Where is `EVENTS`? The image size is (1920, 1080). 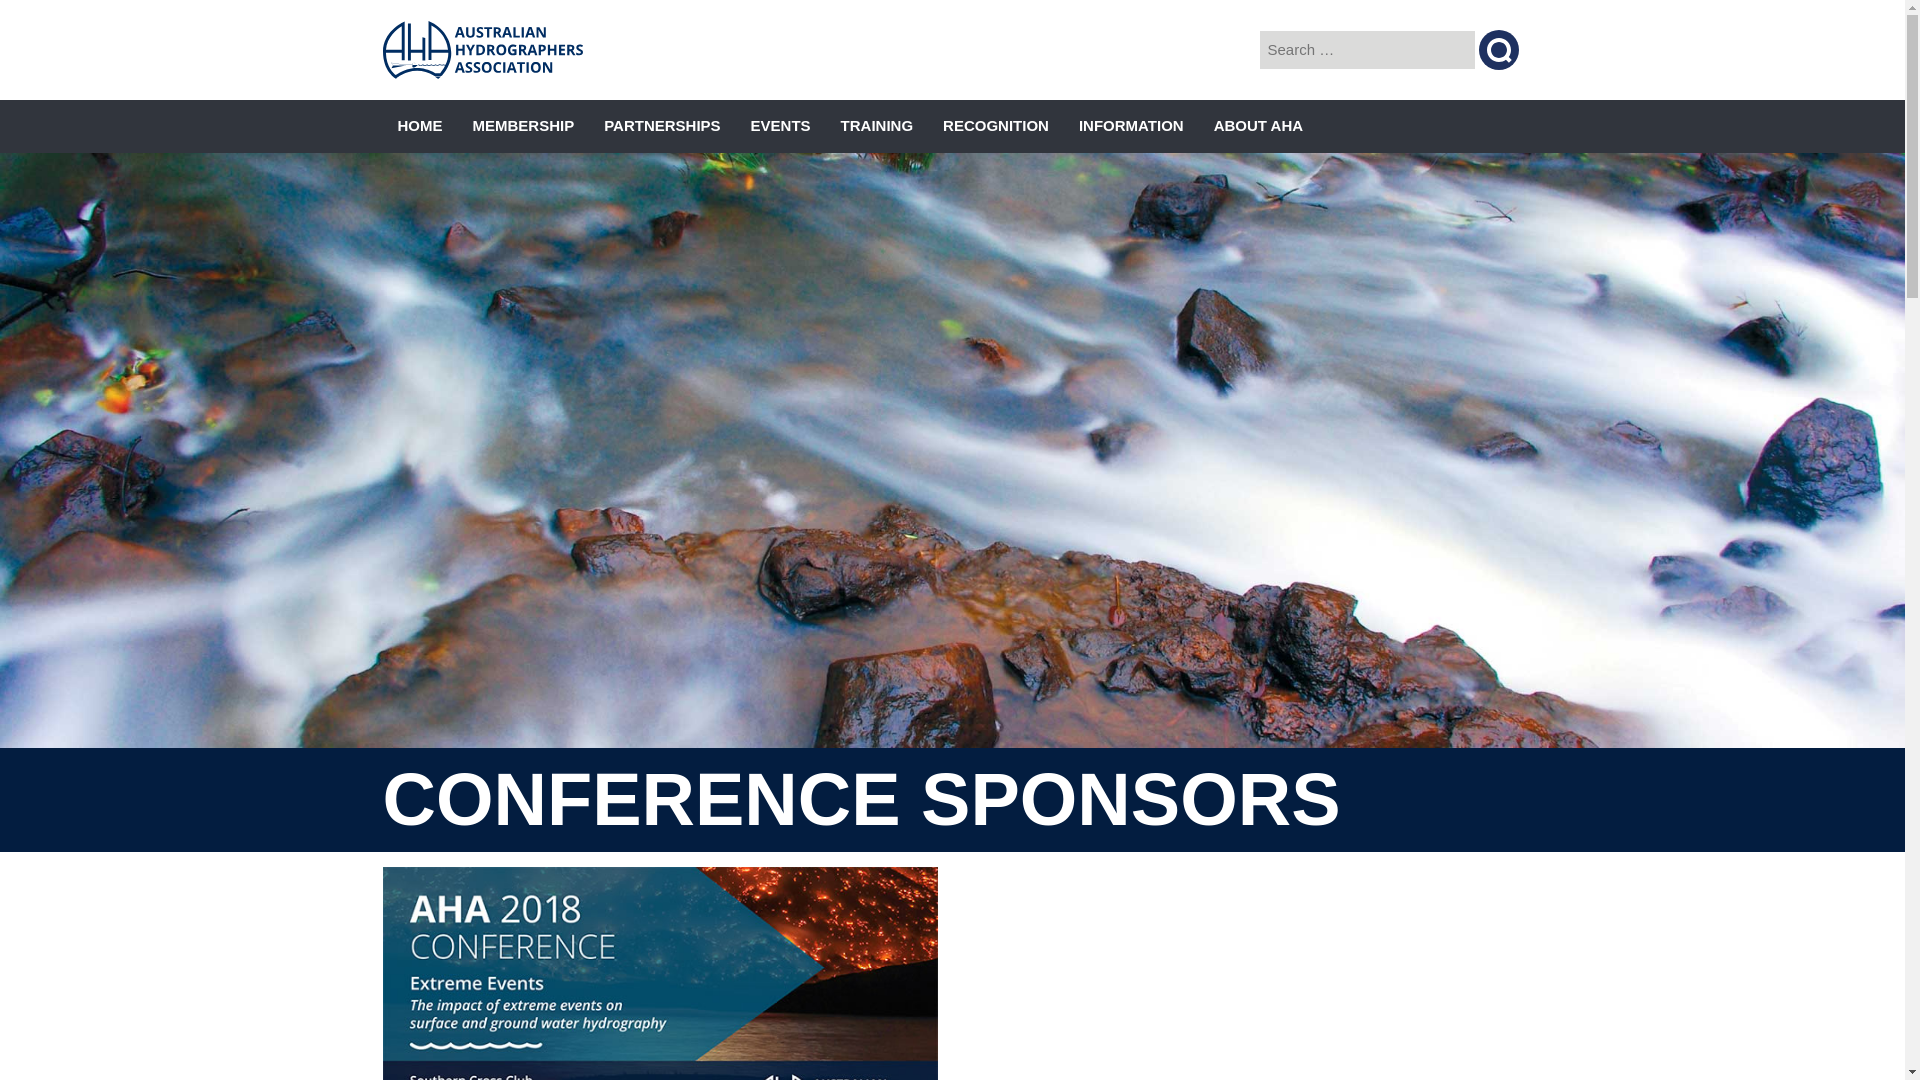 EVENTS is located at coordinates (781, 126).